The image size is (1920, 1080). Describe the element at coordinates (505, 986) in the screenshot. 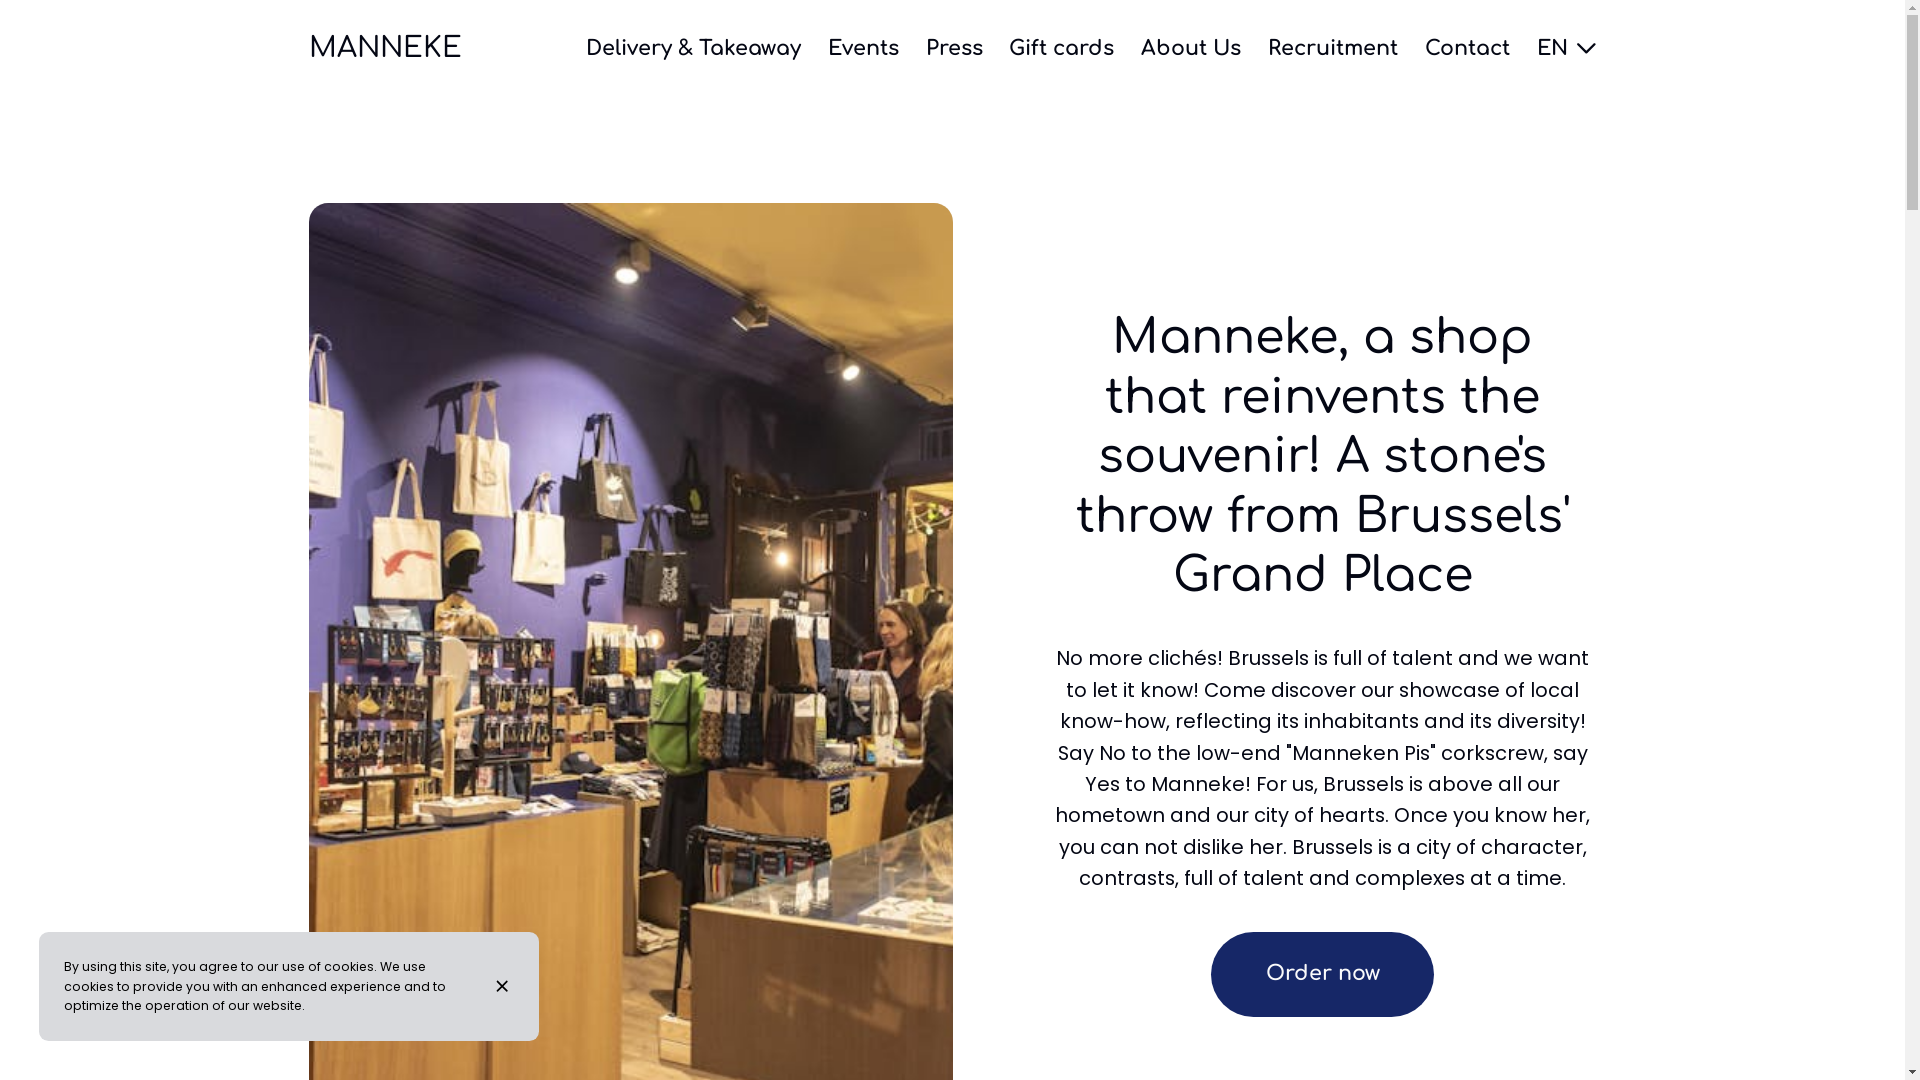

I see `Close the cookie information banner` at that location.